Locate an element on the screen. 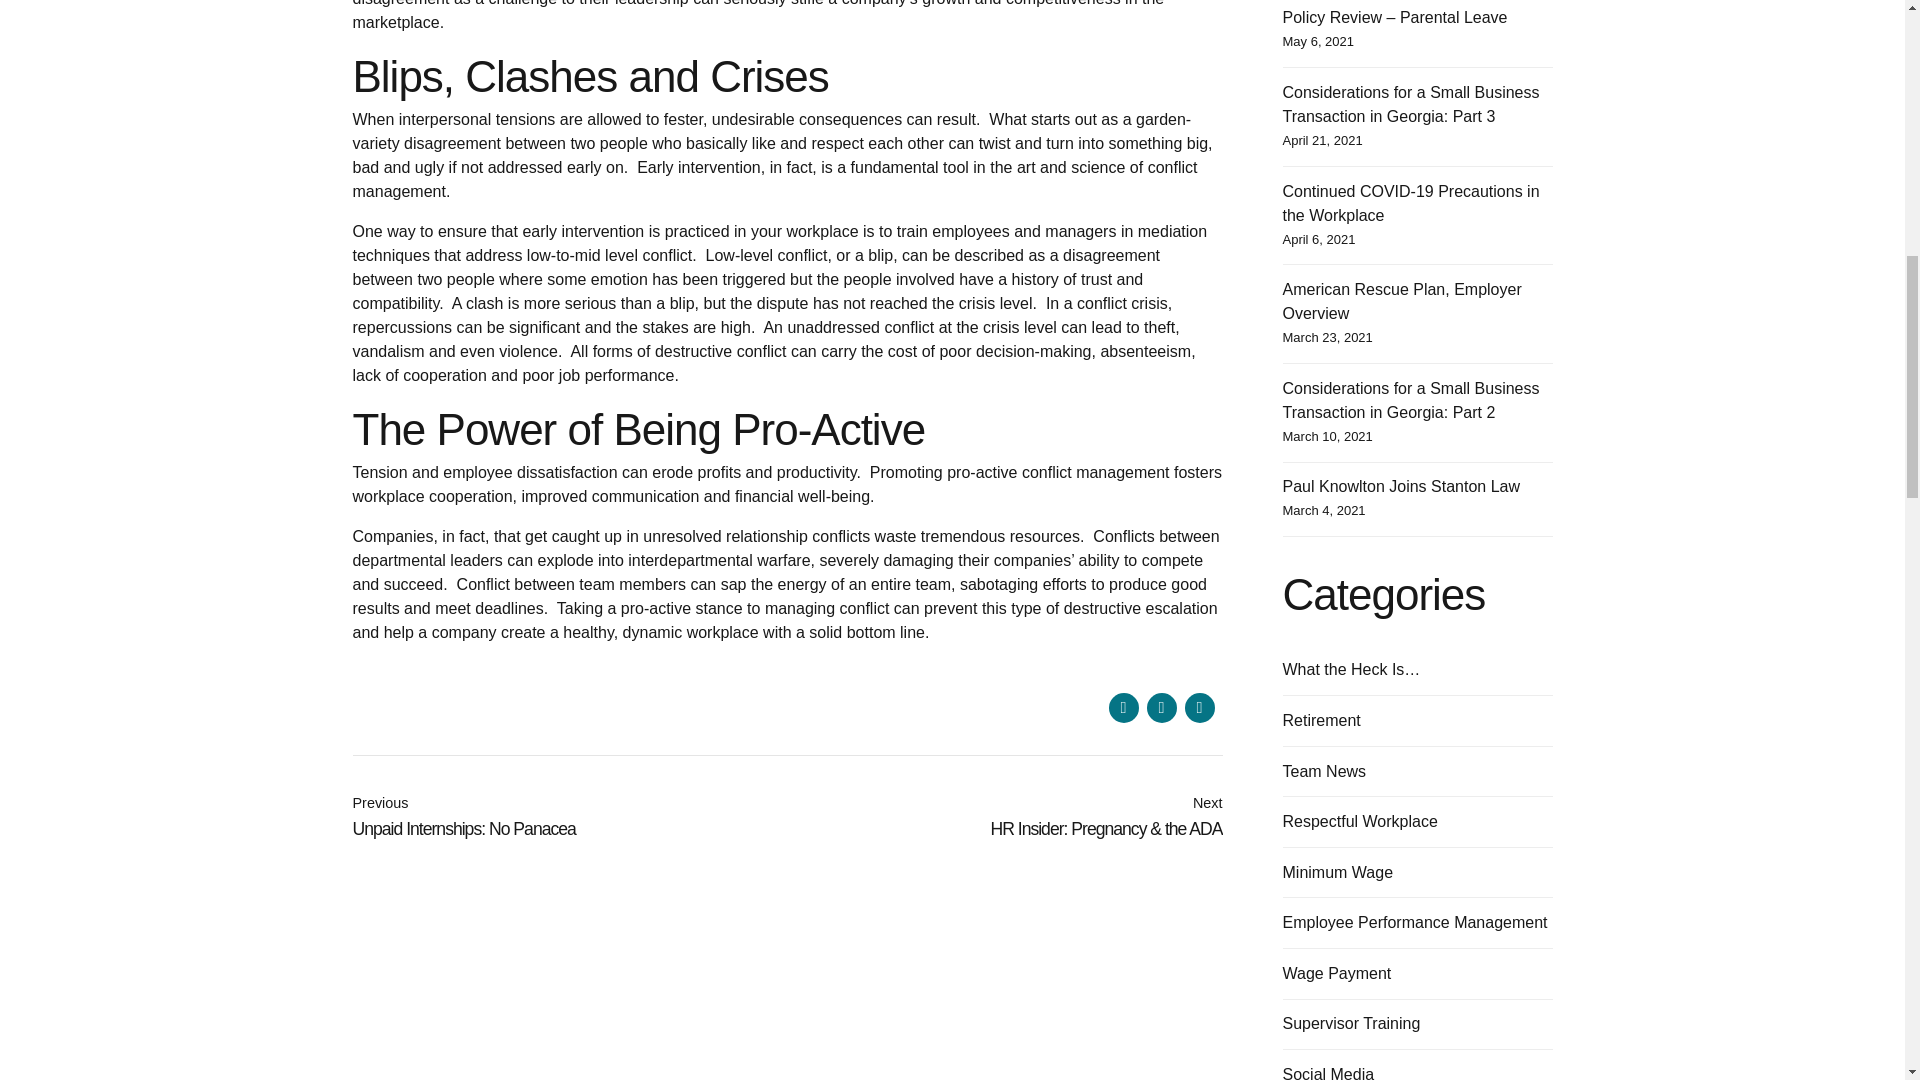 This screenshot has width=1920, height=1080. Share on Linkedin is located at coordinates (1198, 708).